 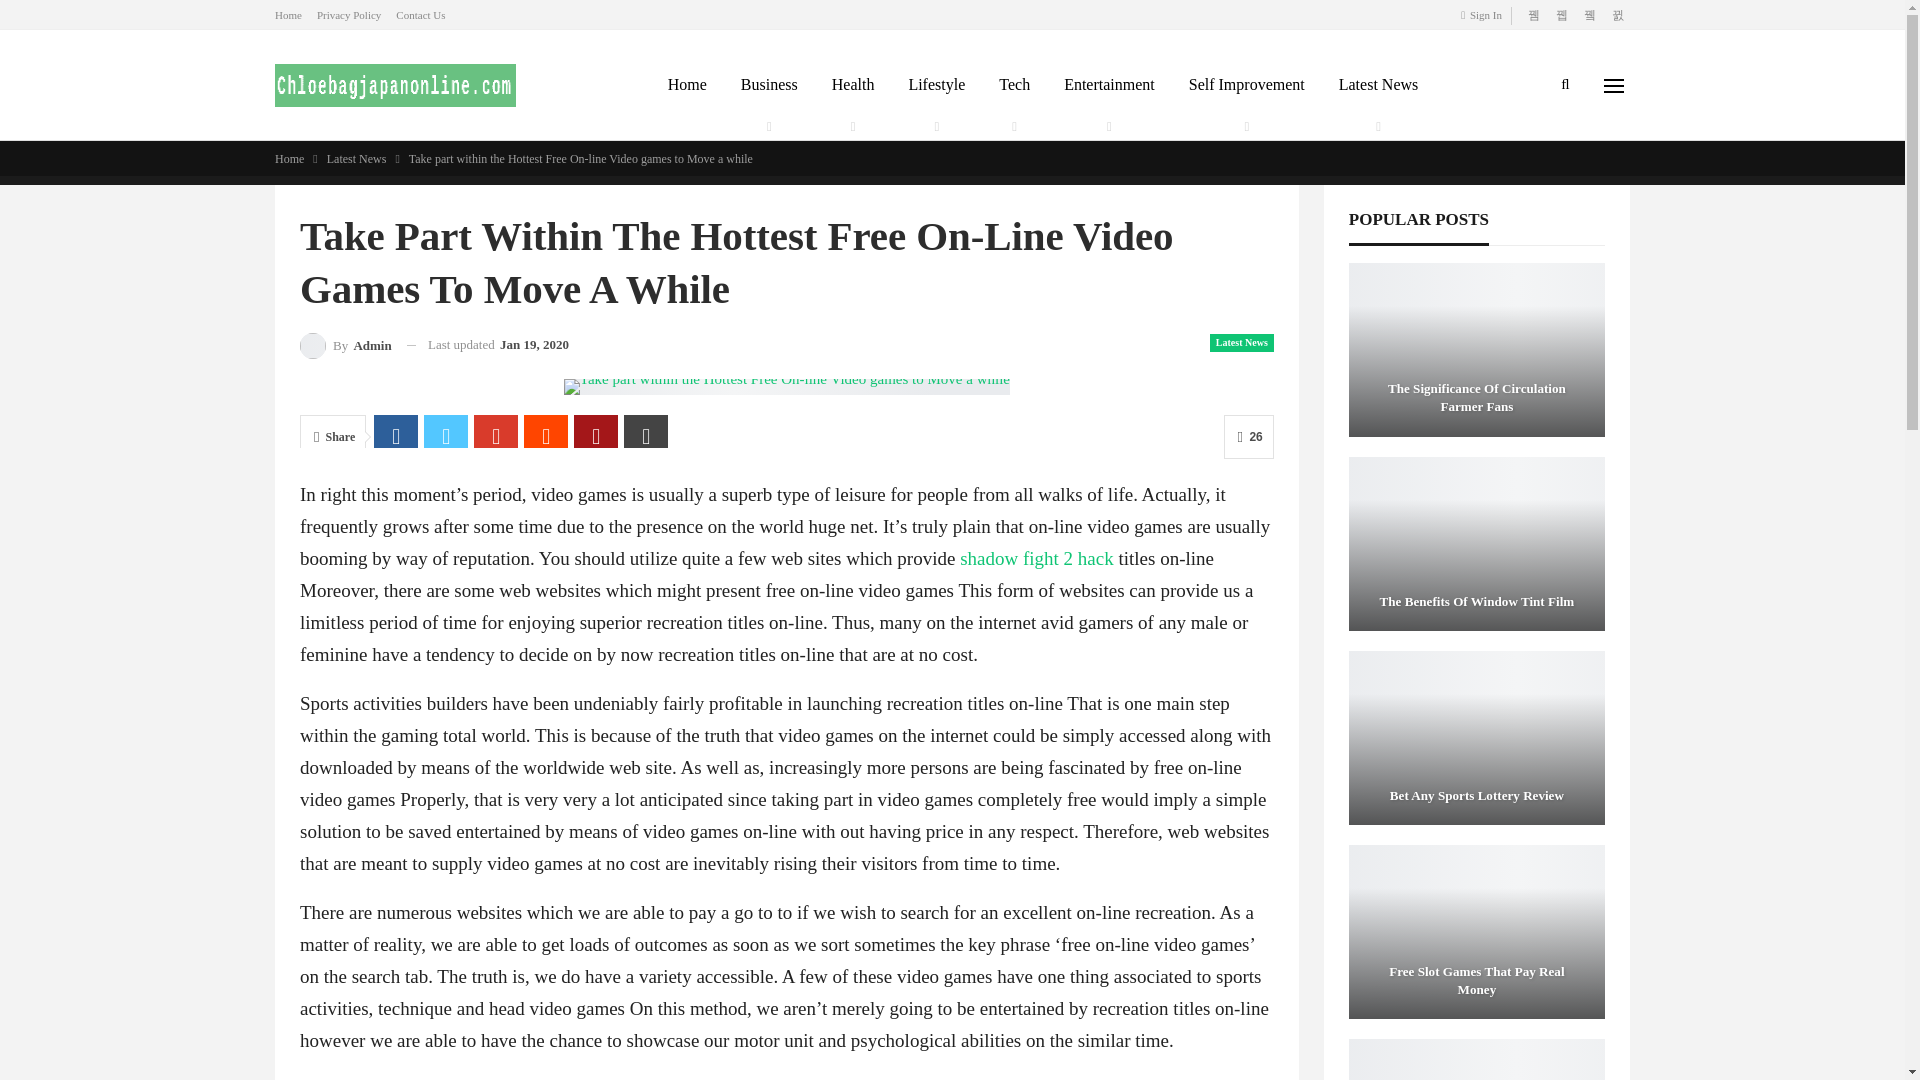 I want to click on Privacy Policy, so click(x=348, y=14).